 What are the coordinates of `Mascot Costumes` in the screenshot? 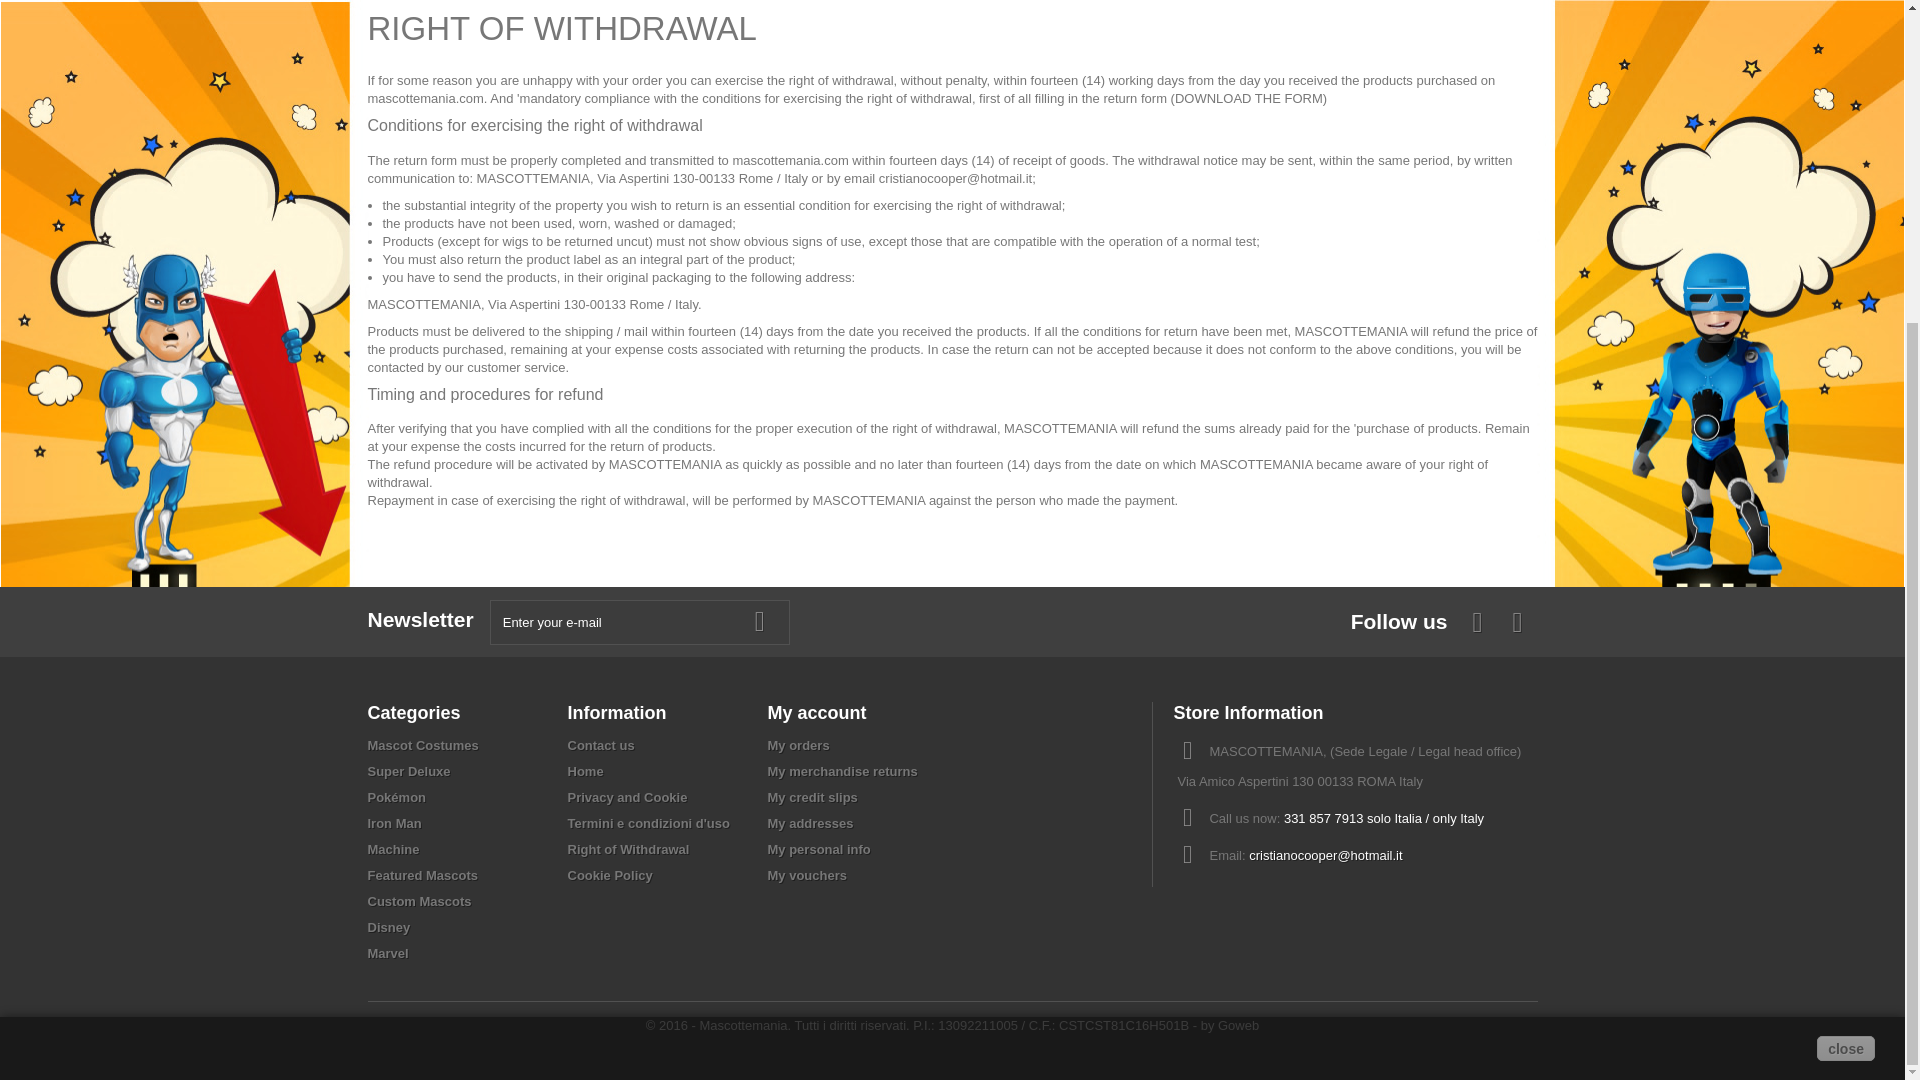 It's located at (423, 744).